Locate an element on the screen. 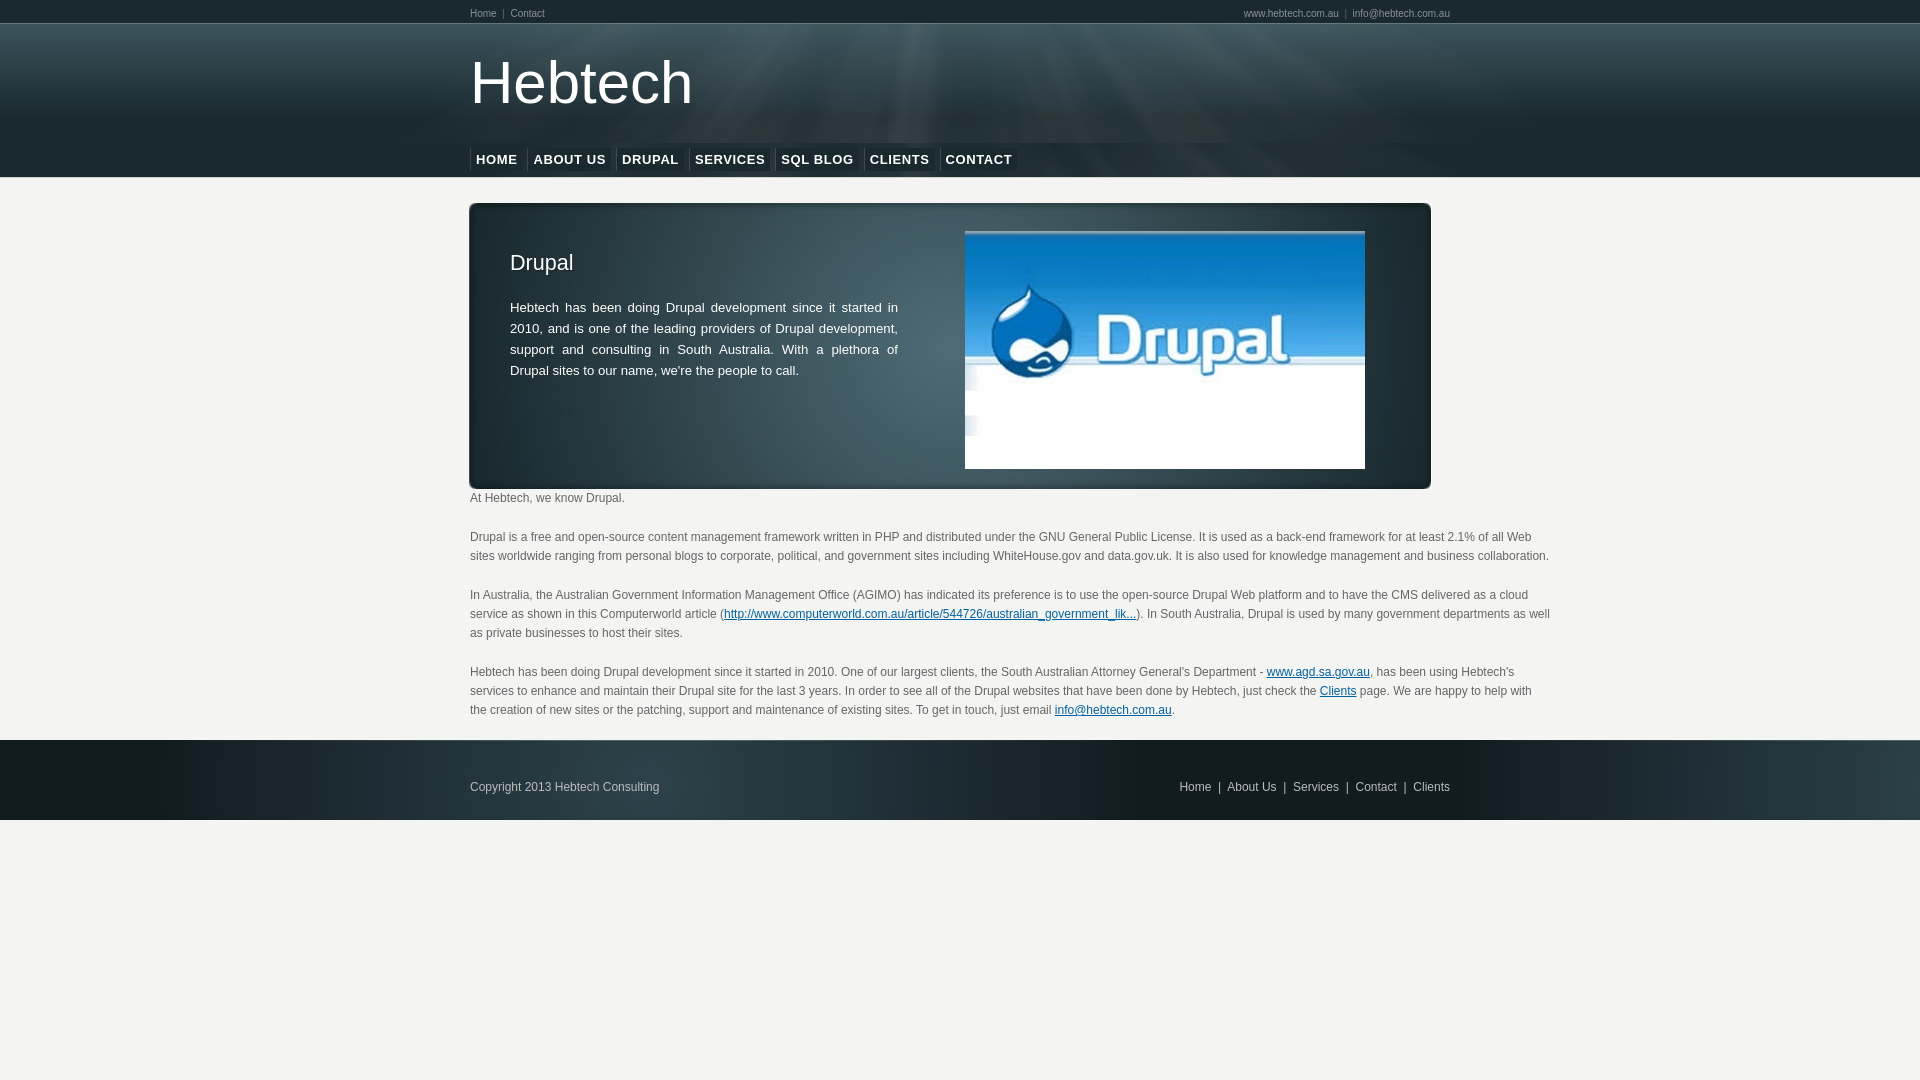  Services is located at coordinates (1316, 787).